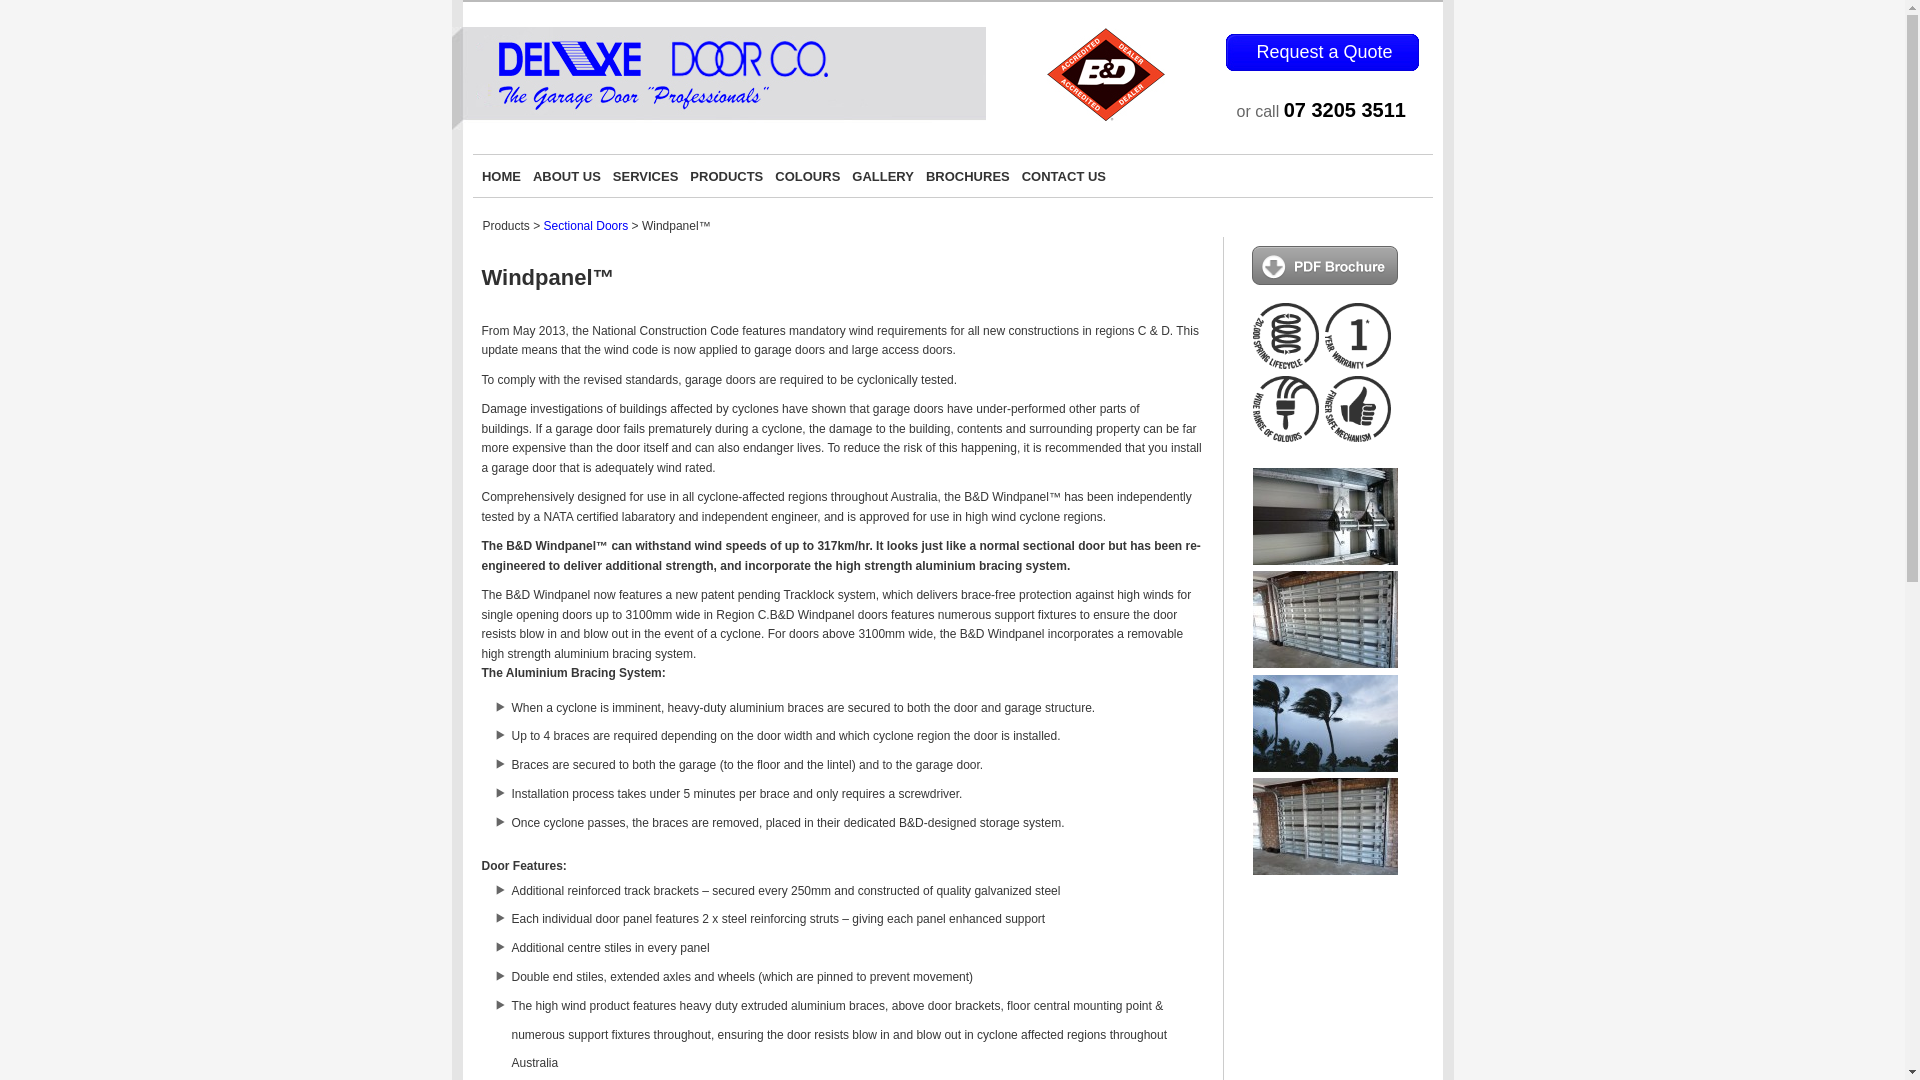 This screenshot has height=1080, width=1920. Describe the element at coordinates (883, 176) in the screenshot. I see `GALLERY` at that location.